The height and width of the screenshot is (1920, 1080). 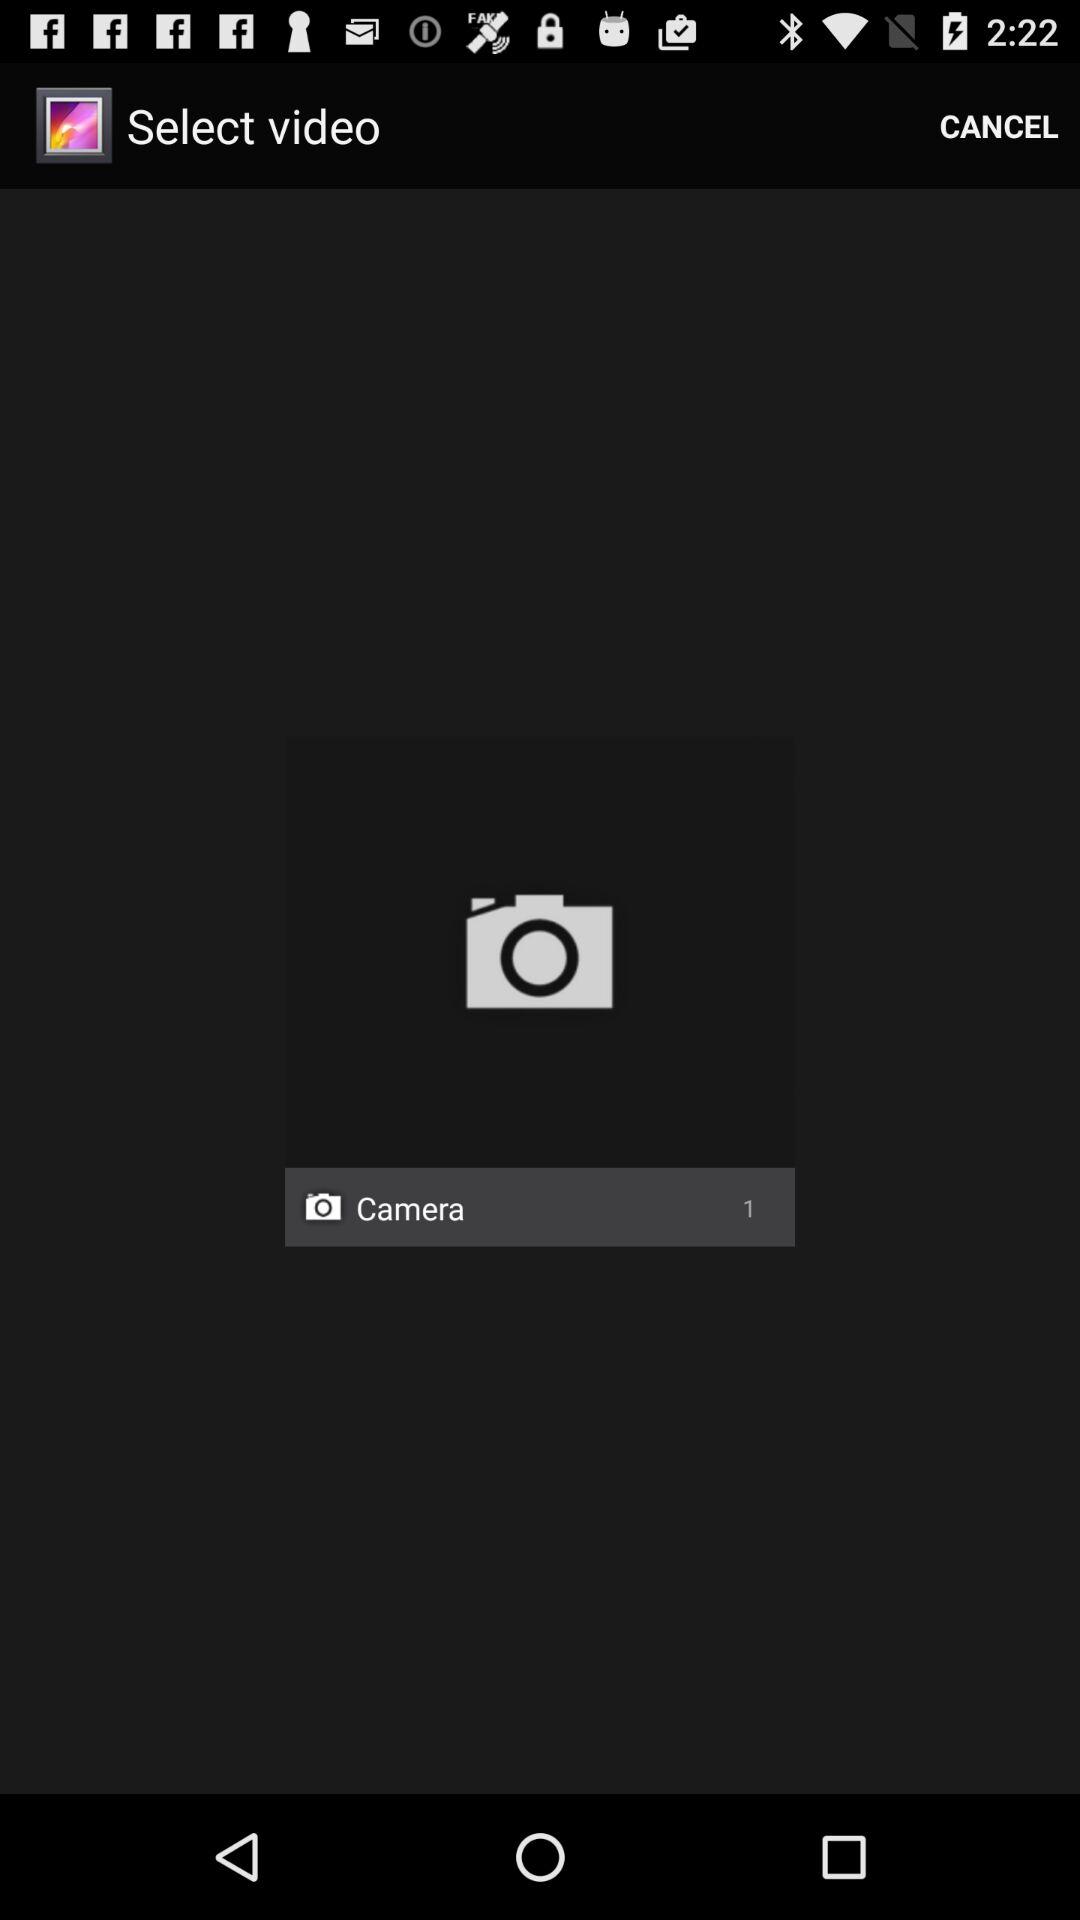 What do you see at coordinates (999, 126) in the screenshot?
I see `select the item at the top right corner` at bounding box center [999, 126].